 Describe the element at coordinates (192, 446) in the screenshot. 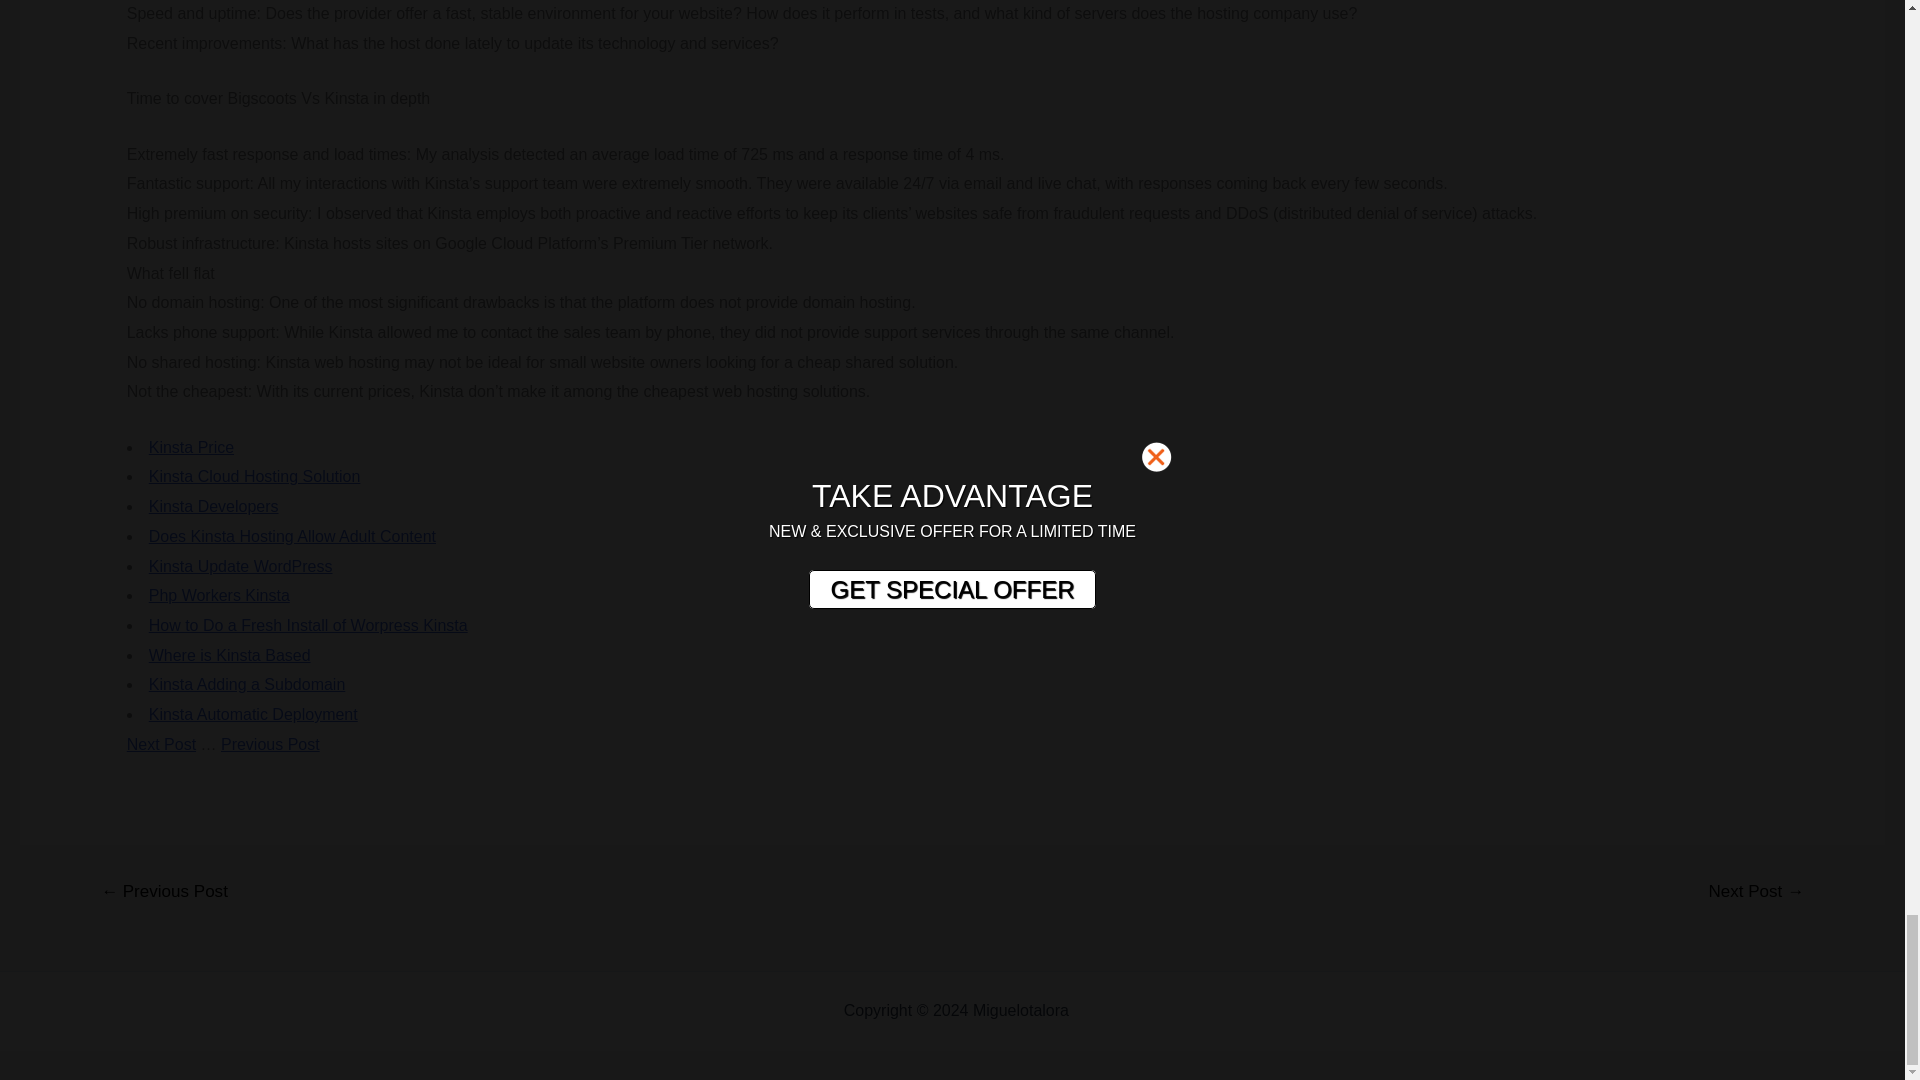

I see `Kinsta Price` at that location.